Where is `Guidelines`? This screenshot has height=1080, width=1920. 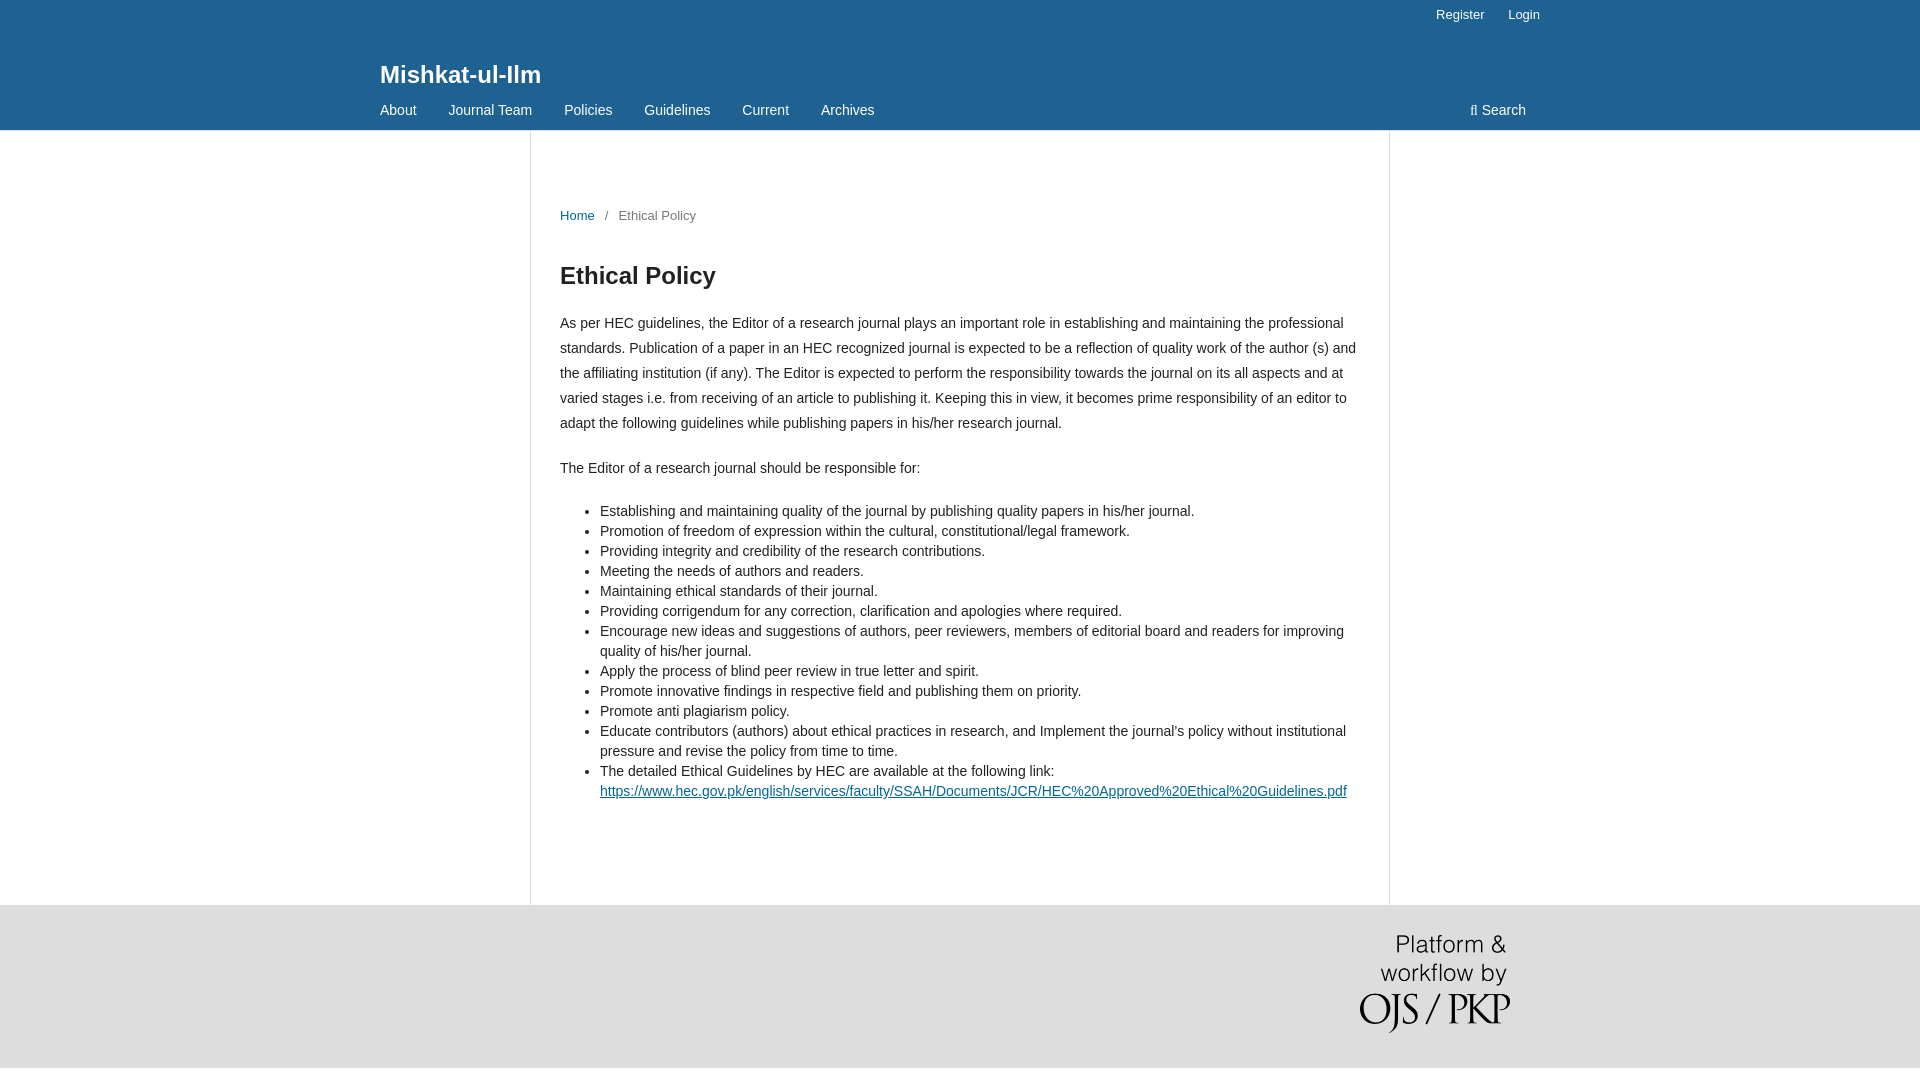
Guidelines is located at coordinates (676, 112).